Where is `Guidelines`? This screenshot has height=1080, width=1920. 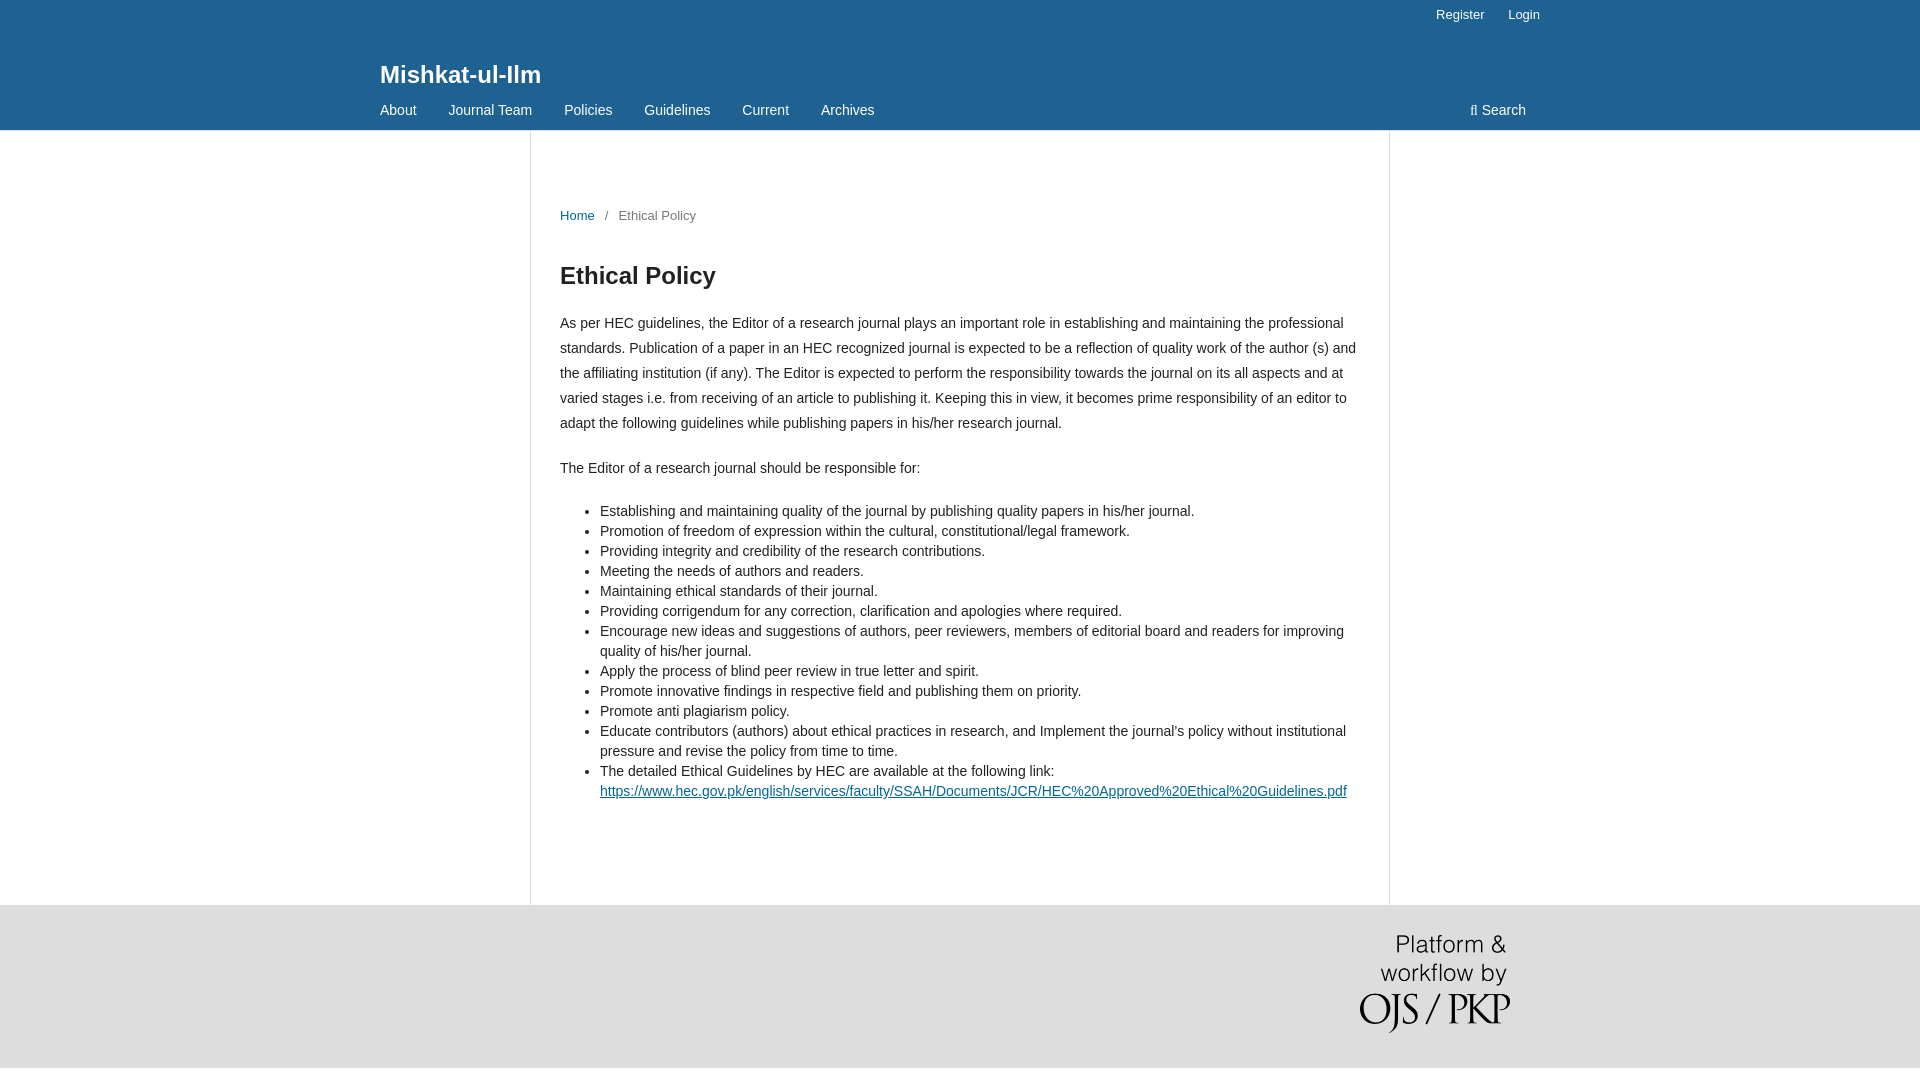
Guidelines is located at coordinates (676, 112).